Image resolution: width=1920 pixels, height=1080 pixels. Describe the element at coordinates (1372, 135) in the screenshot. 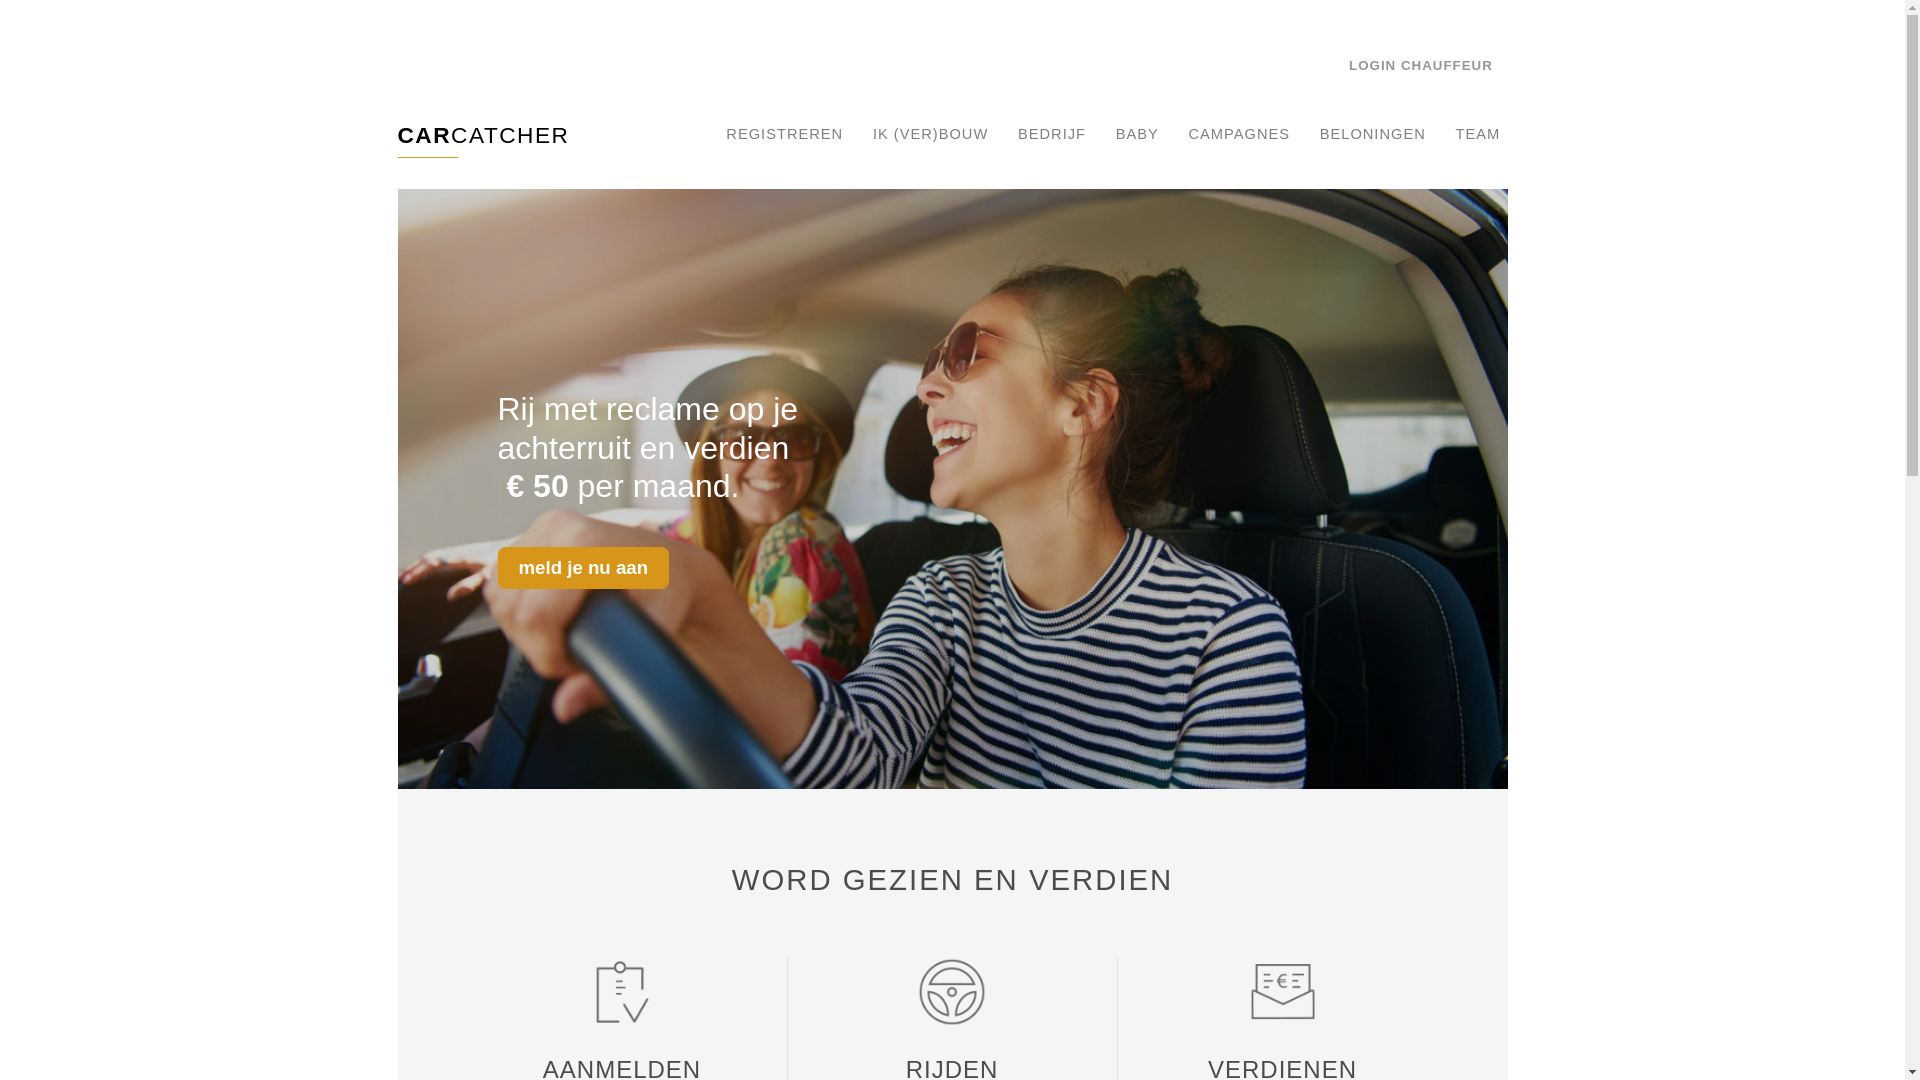

I see `BELONINGEN` at that location.